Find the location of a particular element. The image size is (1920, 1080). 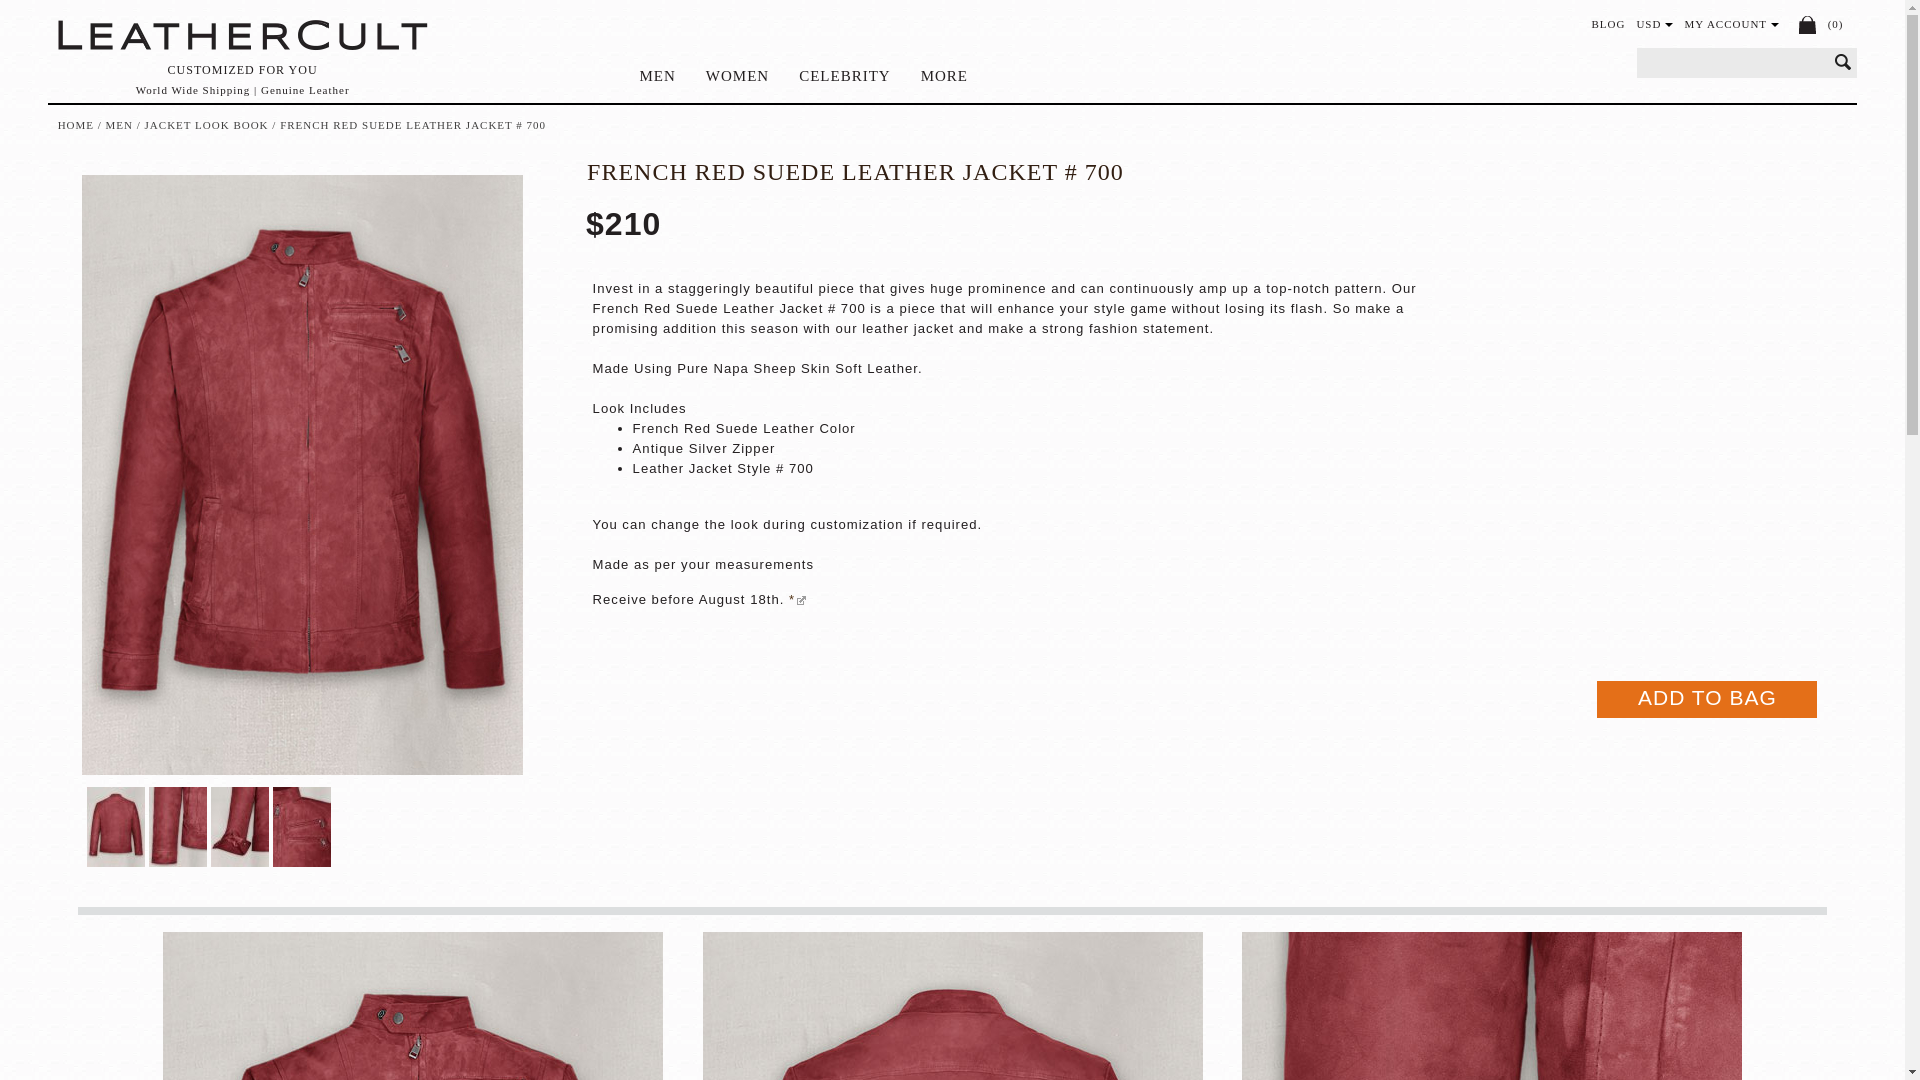

Shopping Cart is located at coordinates (1808, 24).